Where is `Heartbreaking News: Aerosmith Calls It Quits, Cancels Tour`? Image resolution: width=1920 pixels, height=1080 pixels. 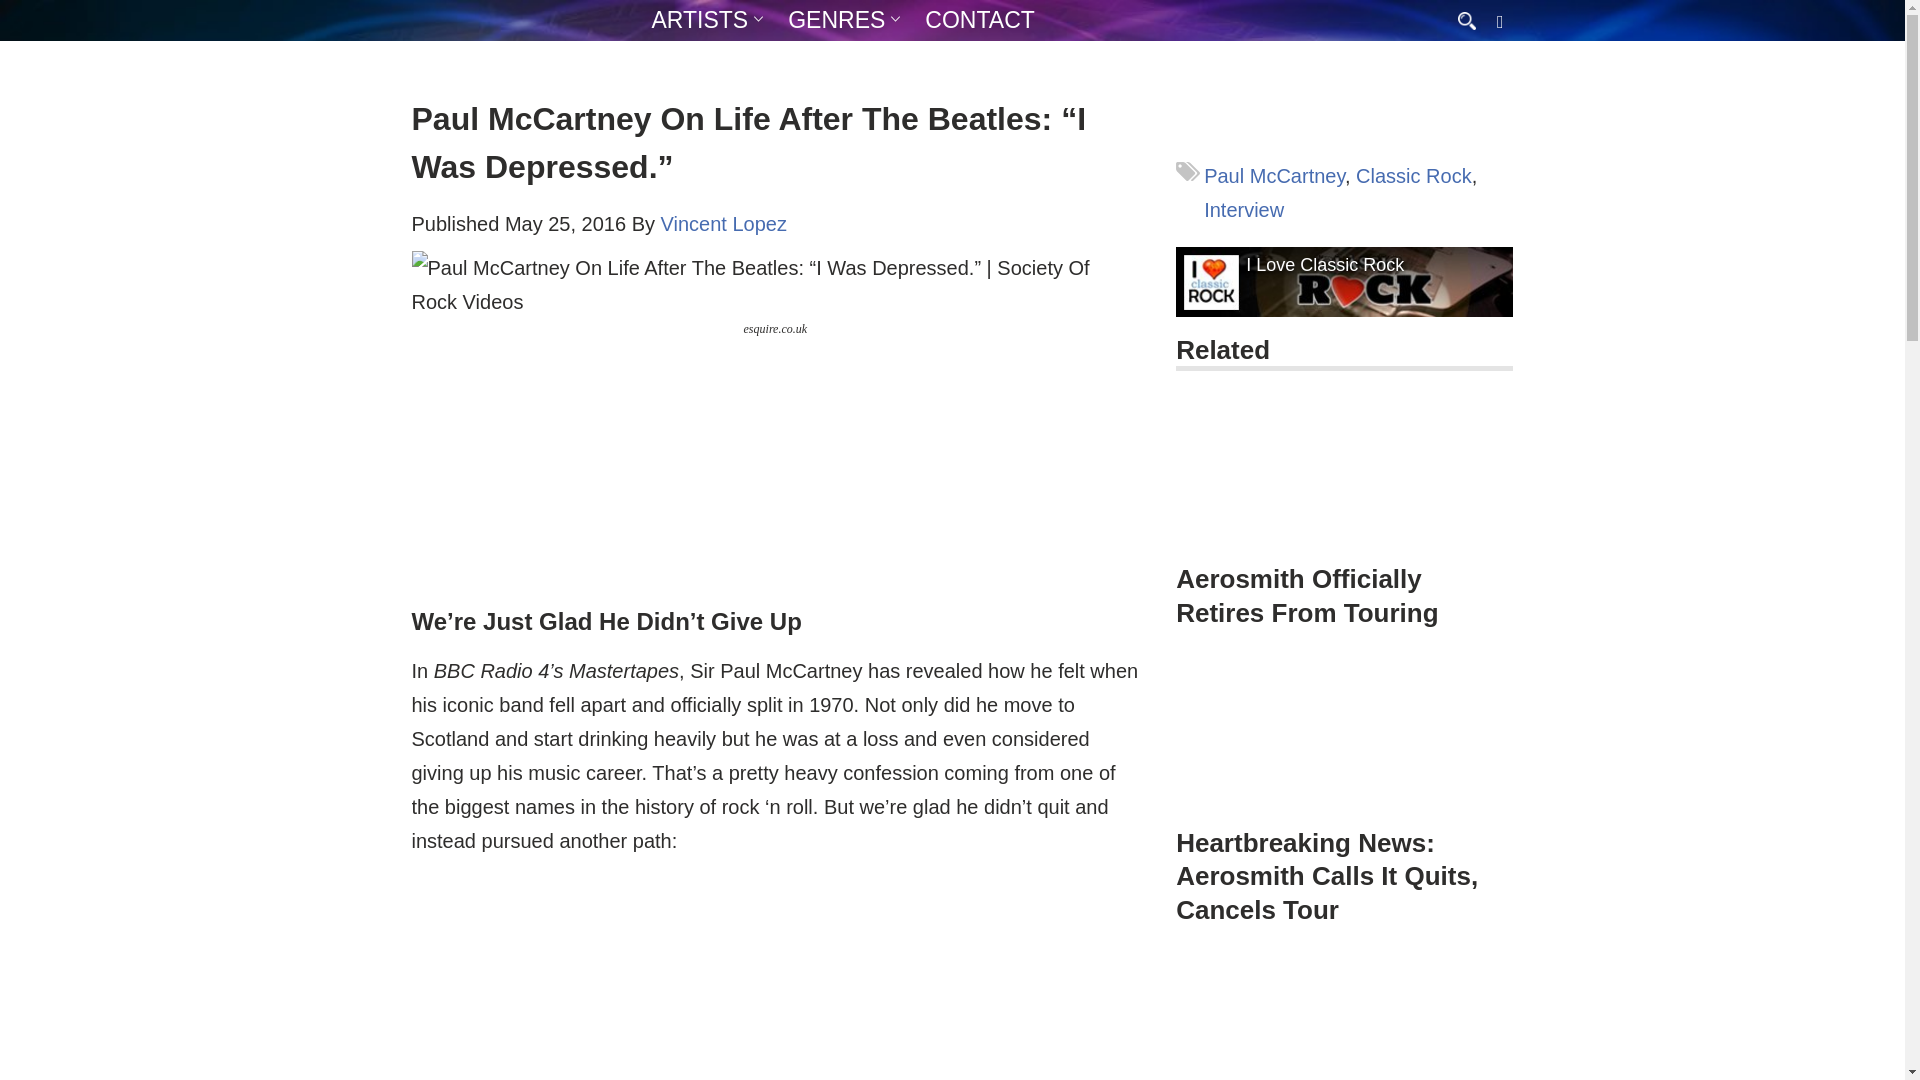
Heartbreaking News: Aerosmith Calls It Quits, Cancels Tour is located at coordinates (1326, 876).